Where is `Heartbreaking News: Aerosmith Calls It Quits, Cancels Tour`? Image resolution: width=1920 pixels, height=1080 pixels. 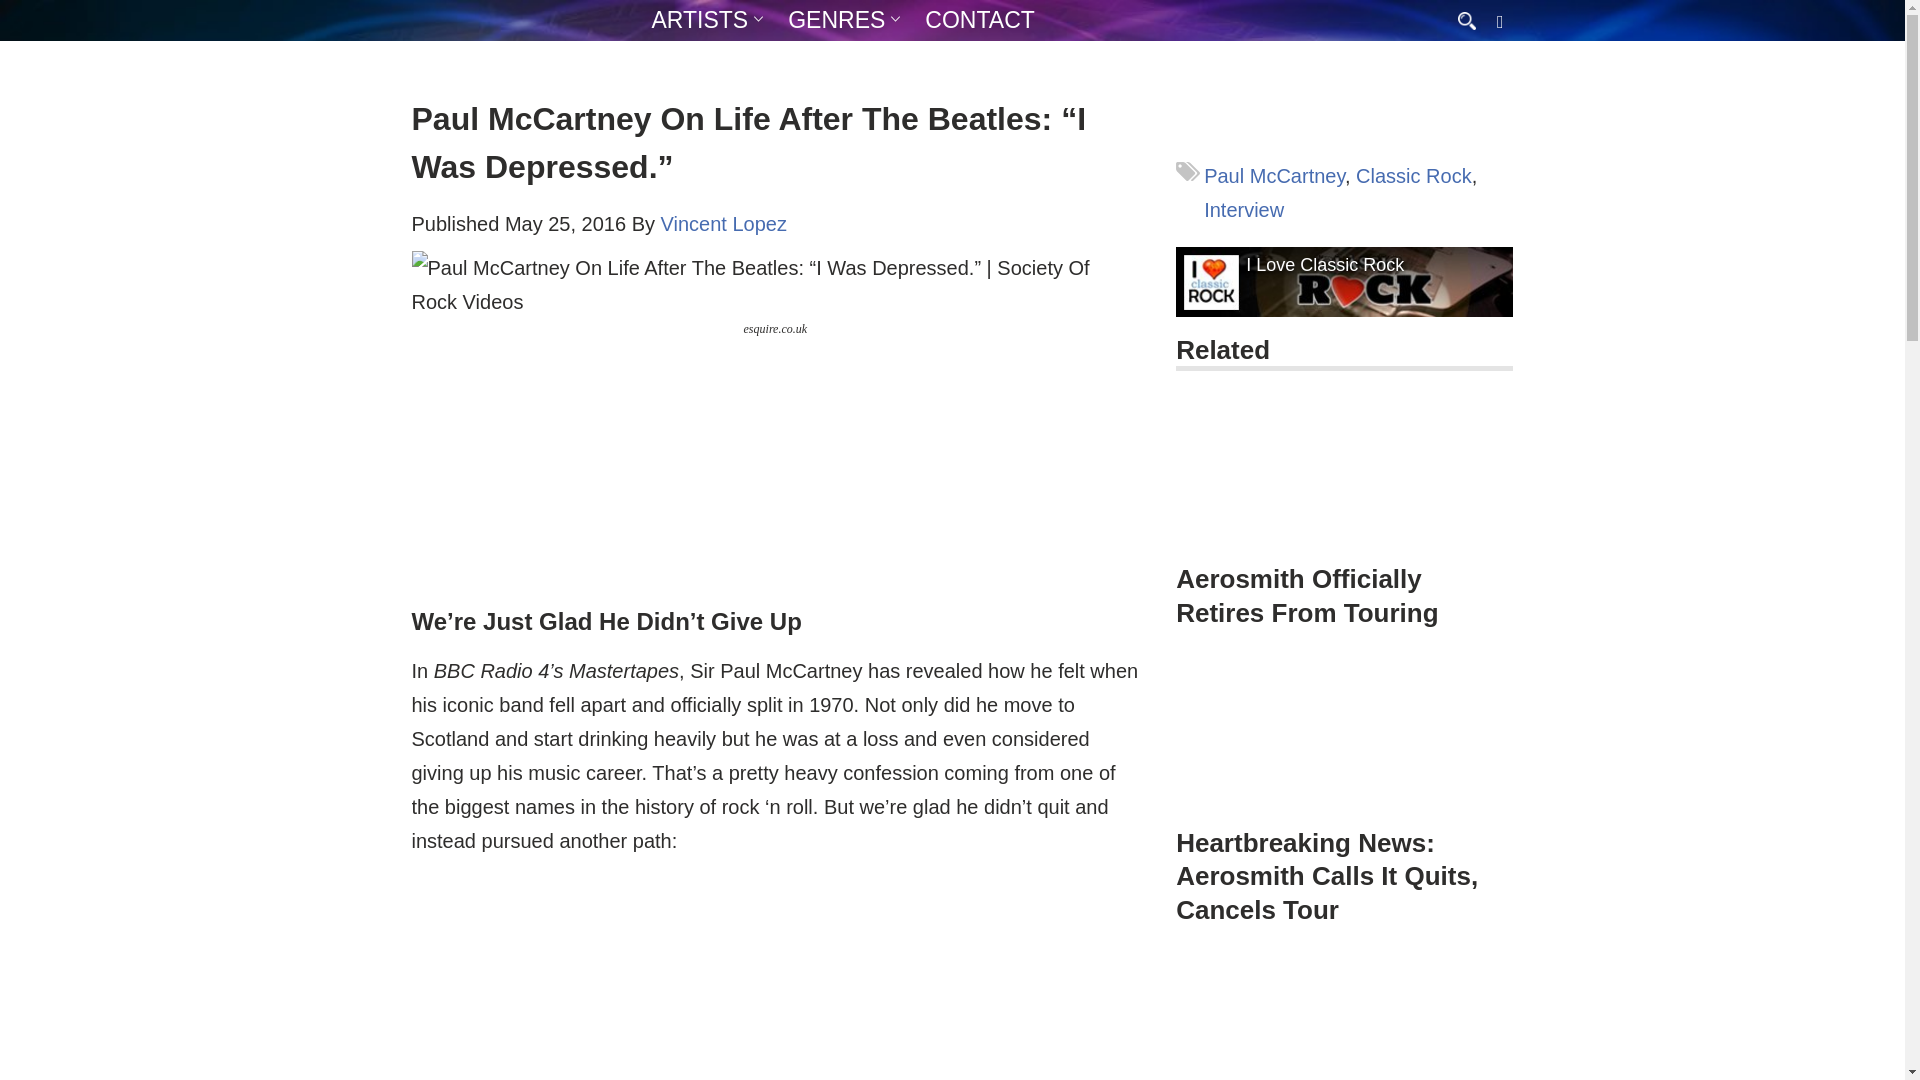
Heartbreaking News: Aerosmith Calls It Quits, Cancels Tour is located at coordinates (1326, 876).